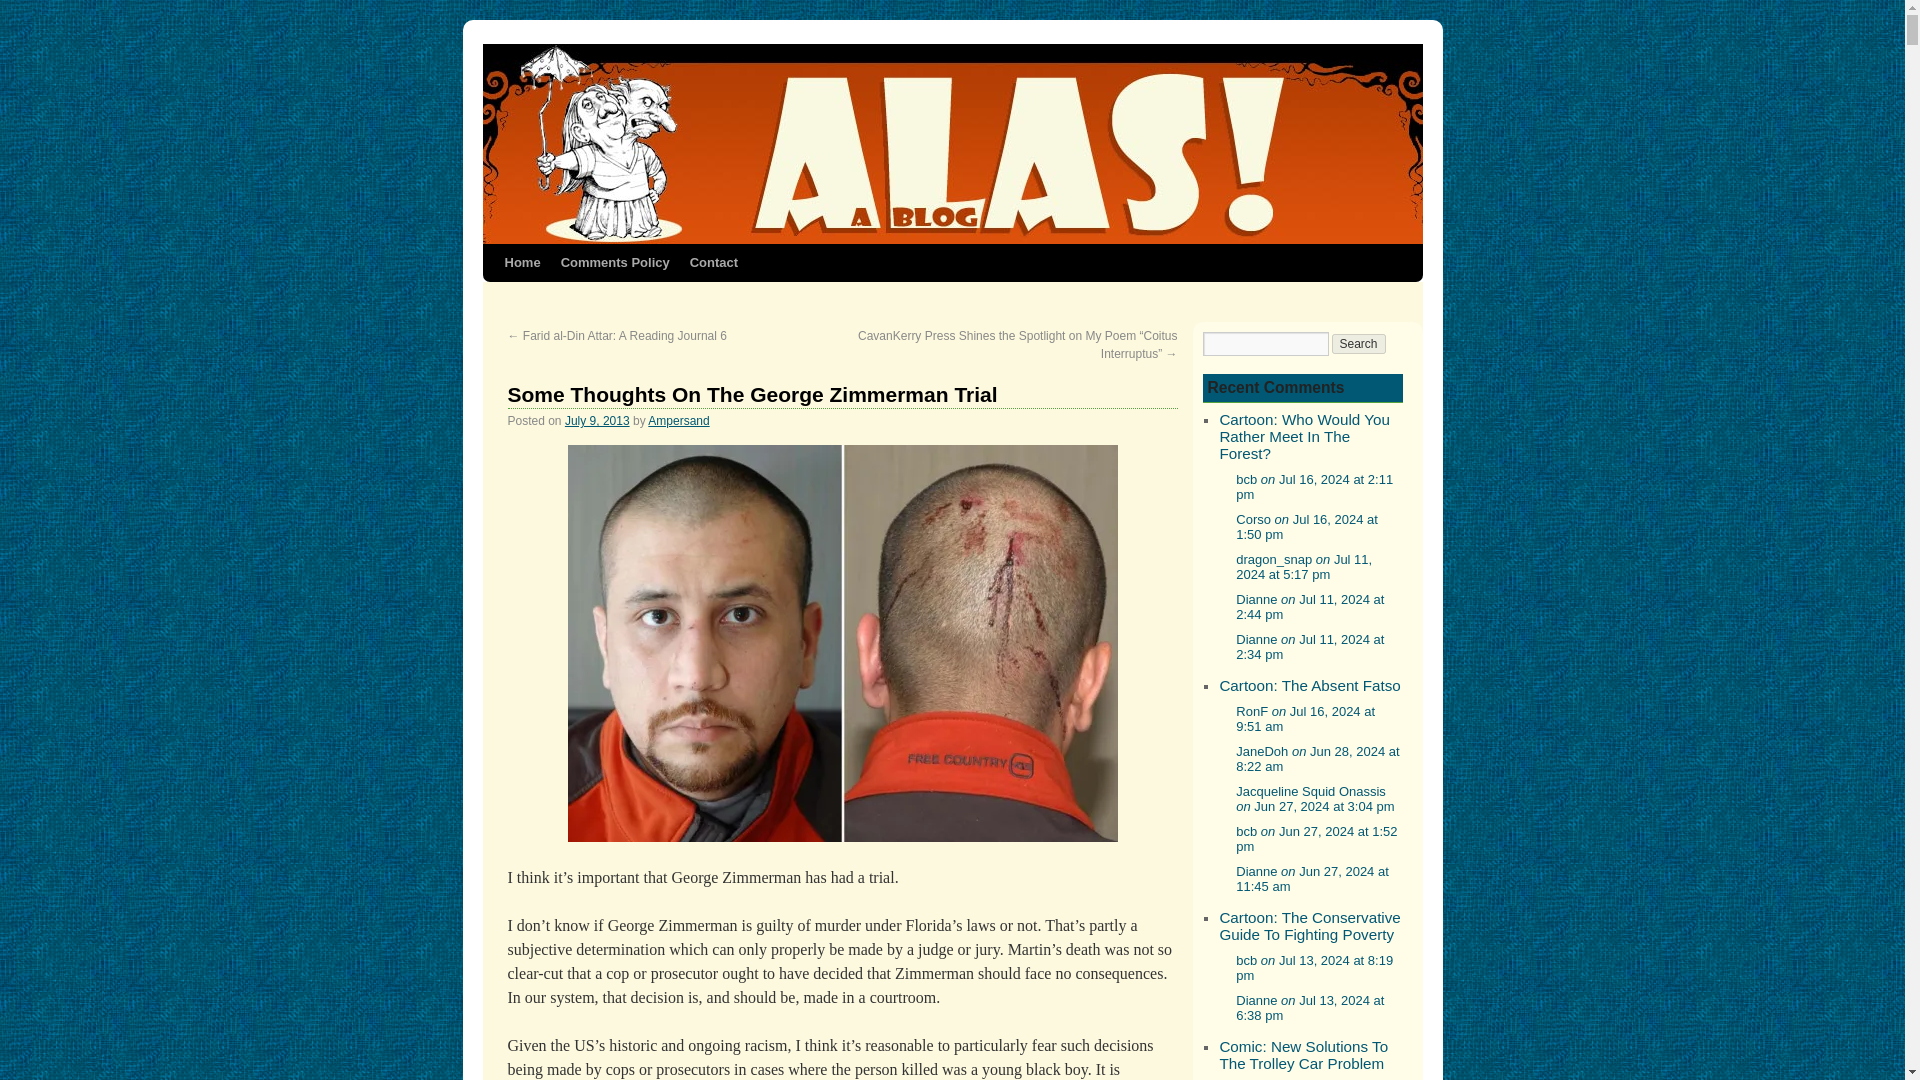 Image resolution: width=1920 pixels, height=1080 pixels. Describe the element at coordinates (615, 262) in the screenshot. I see `Comments Policy` at that location.